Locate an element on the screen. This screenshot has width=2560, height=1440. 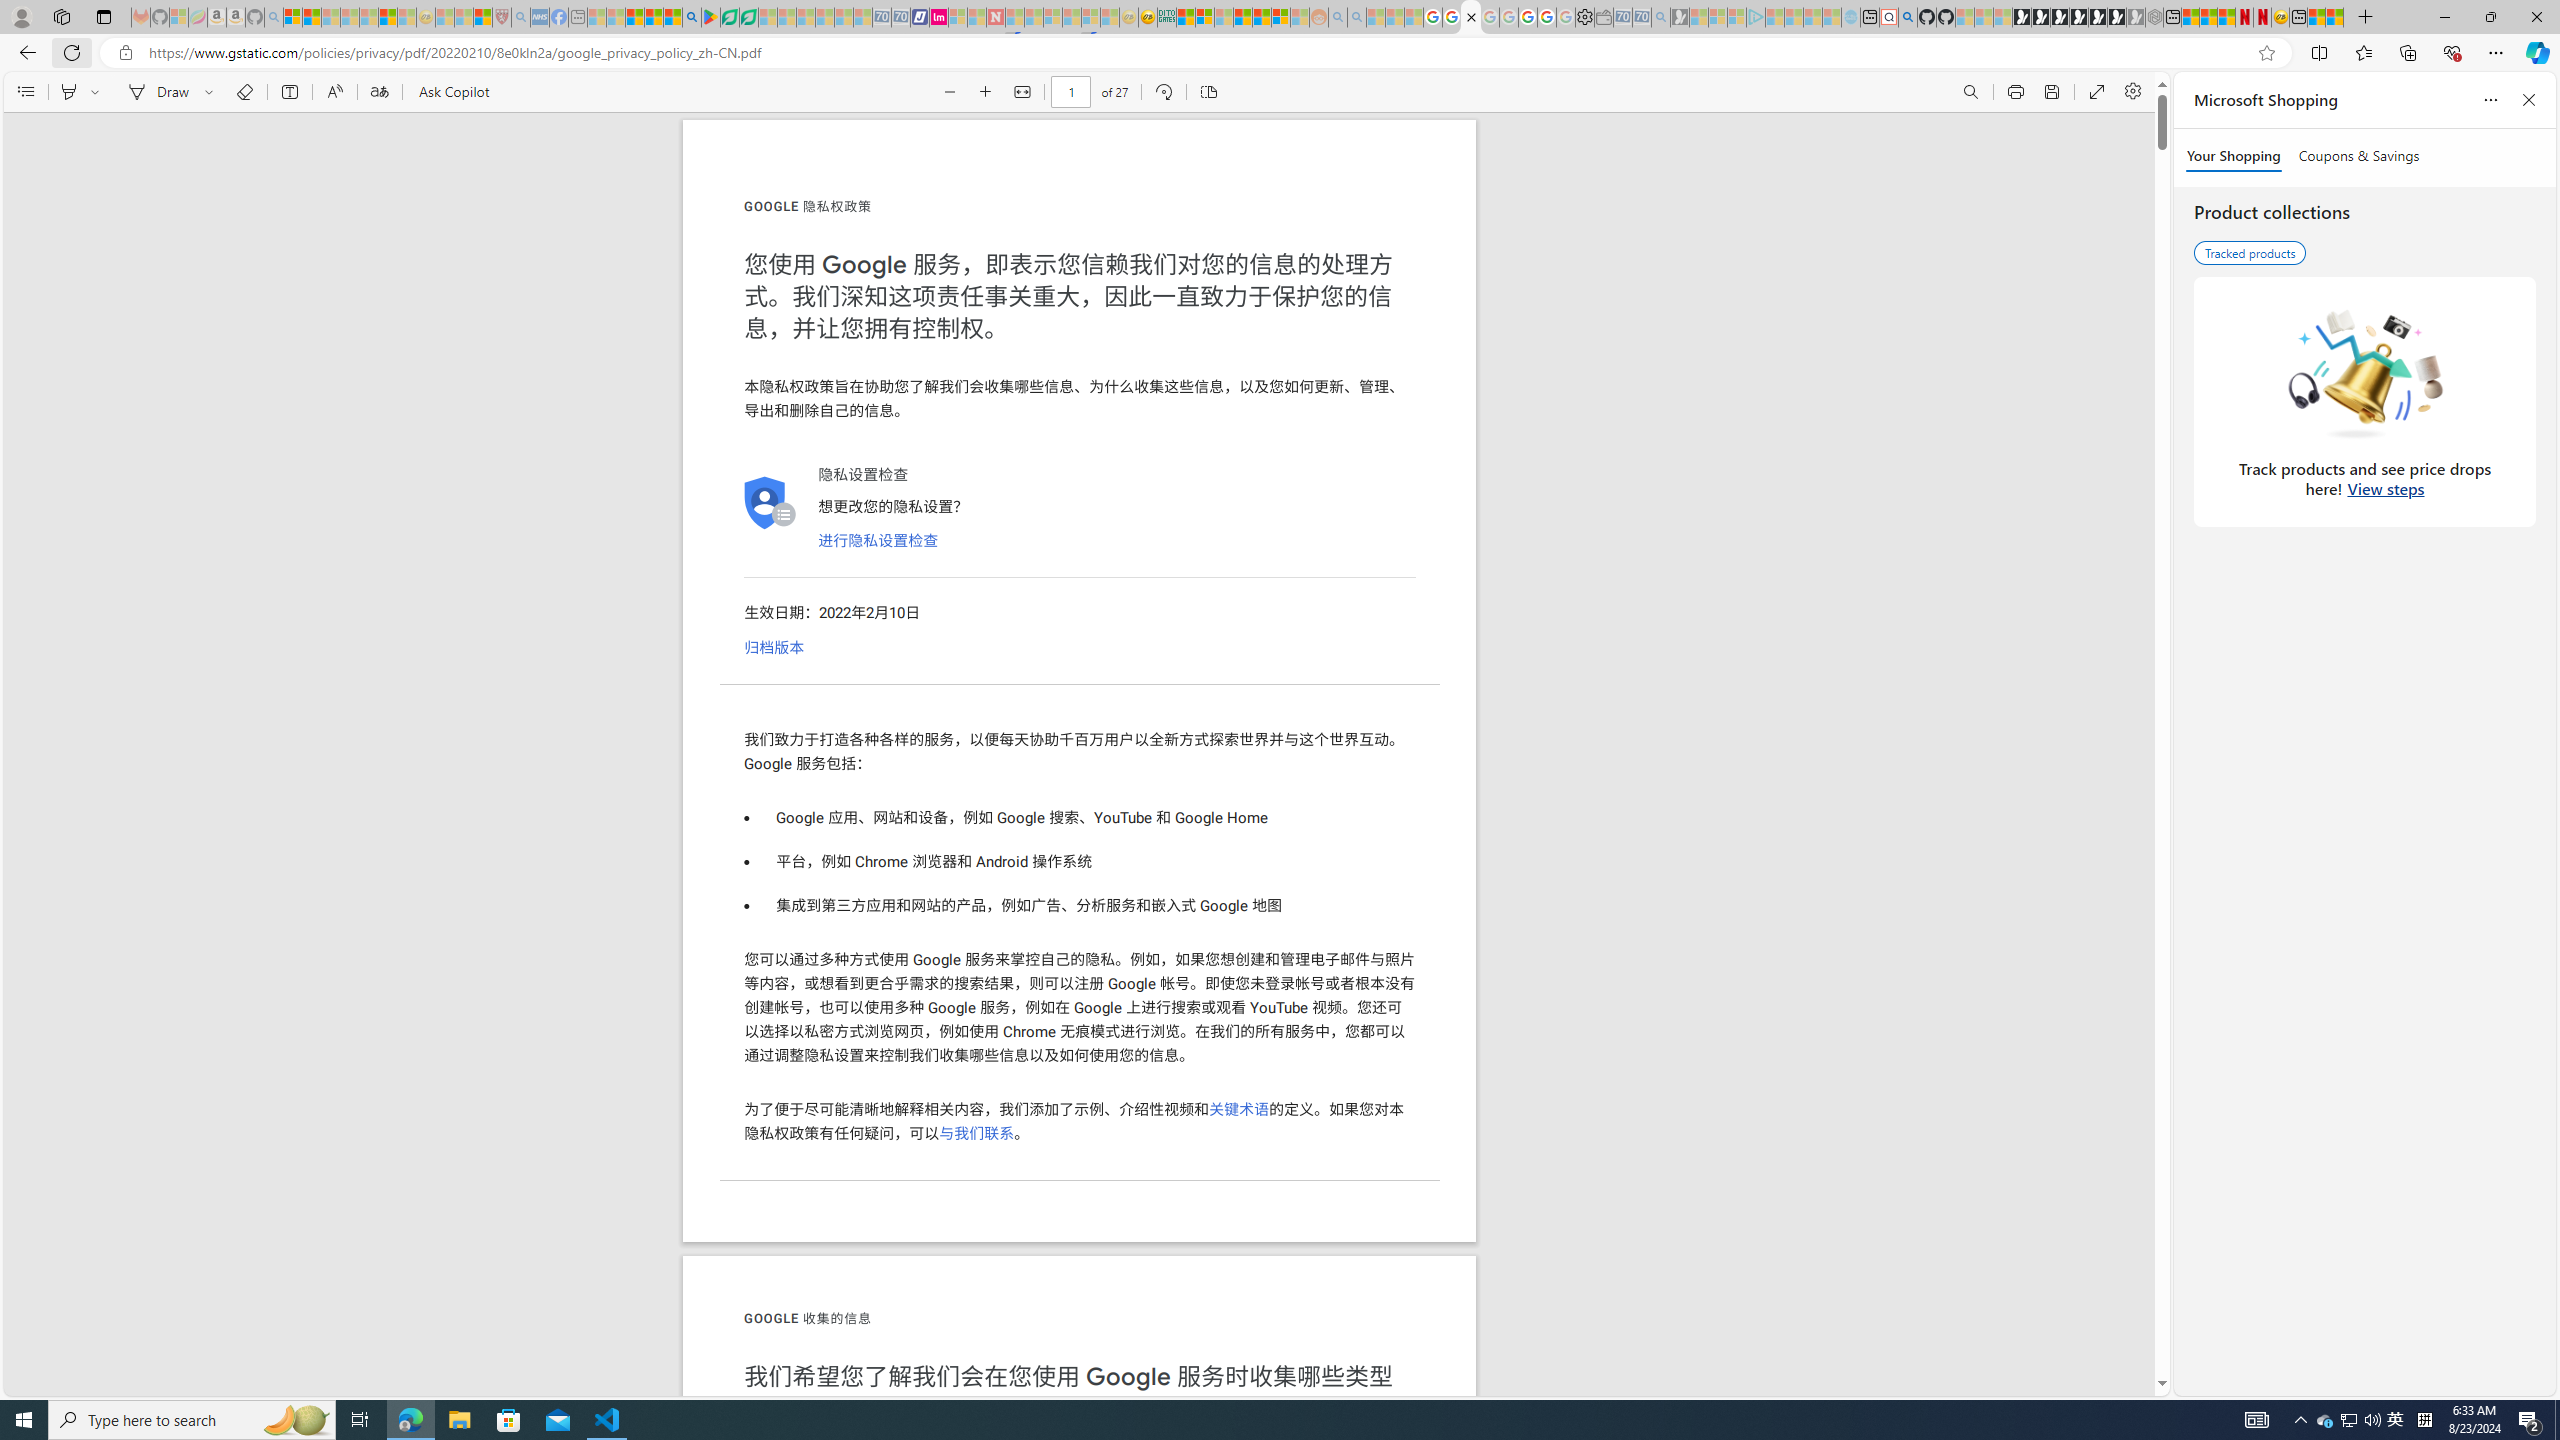
Page view is located at coordinates (1208, 92).